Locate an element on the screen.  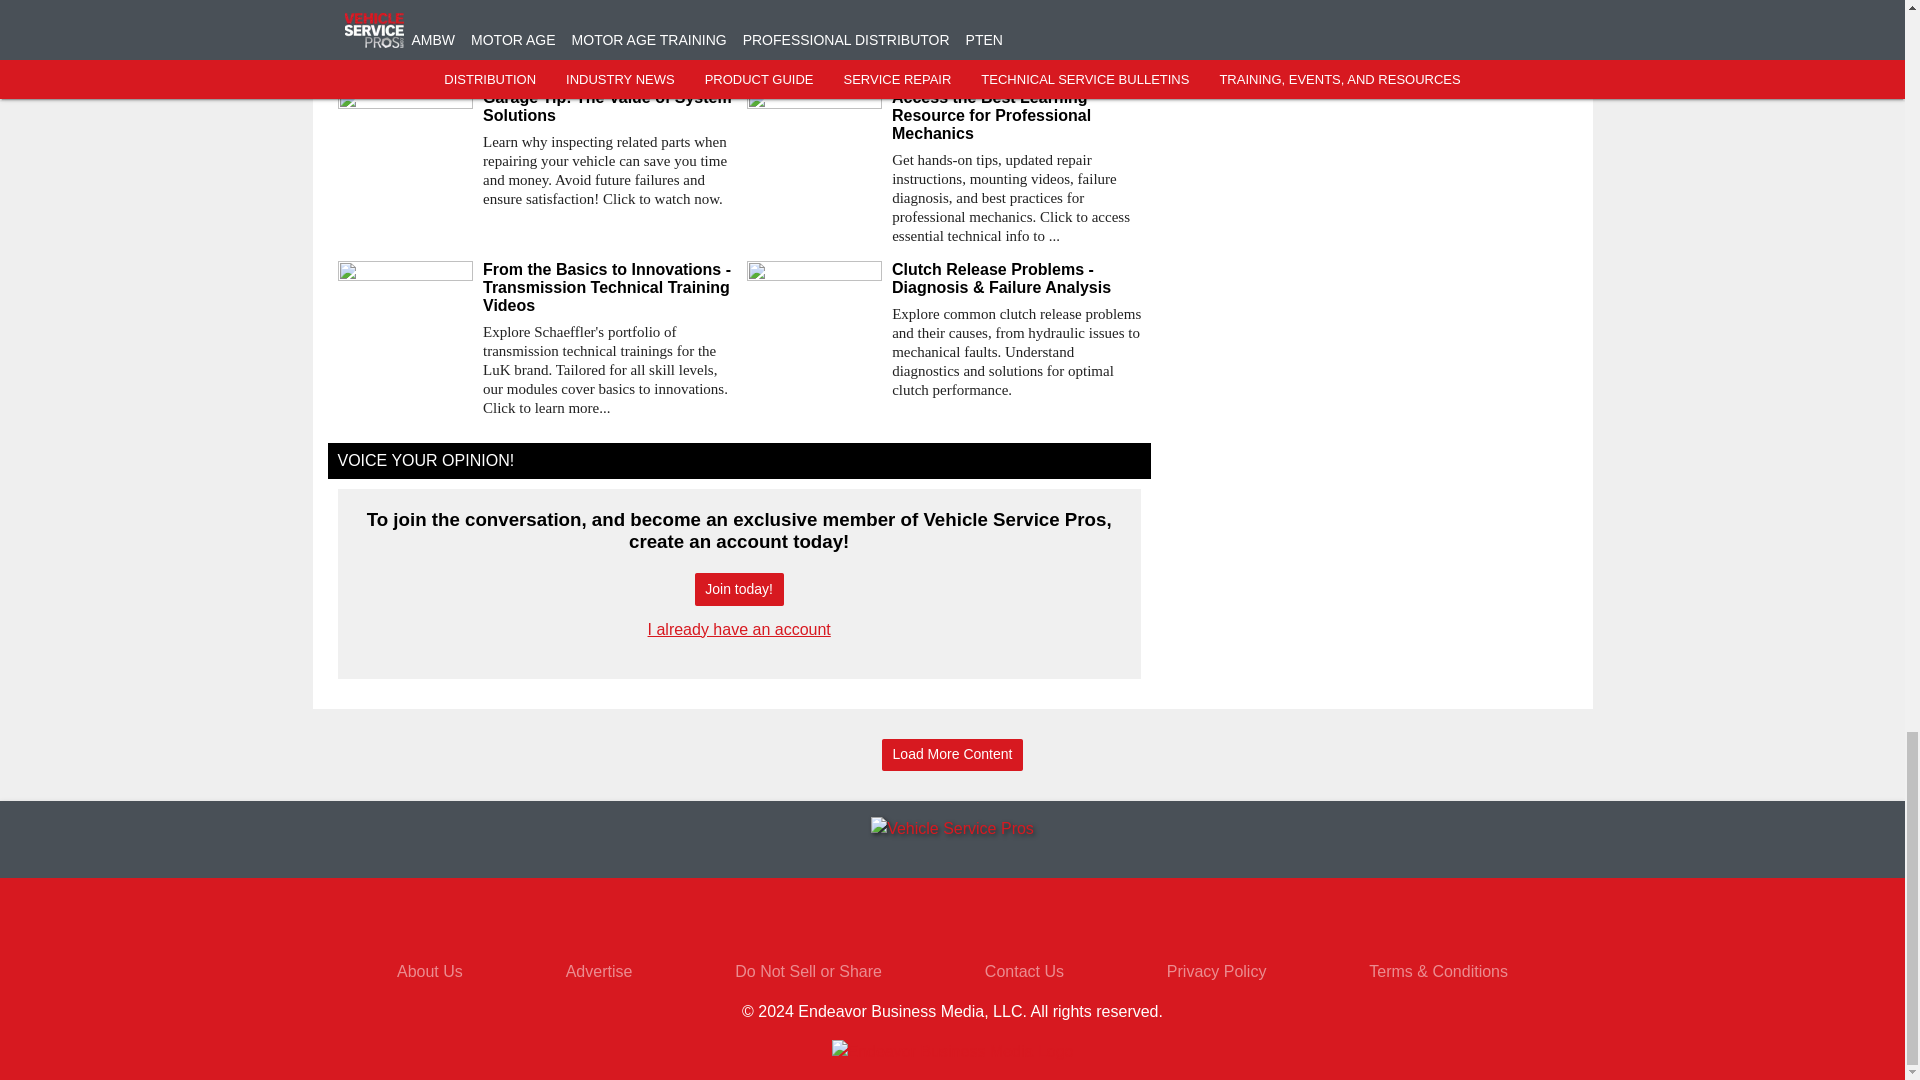
Access the Best Learning Resource for Professional Mechanics is located at coordinates (1016, 115).